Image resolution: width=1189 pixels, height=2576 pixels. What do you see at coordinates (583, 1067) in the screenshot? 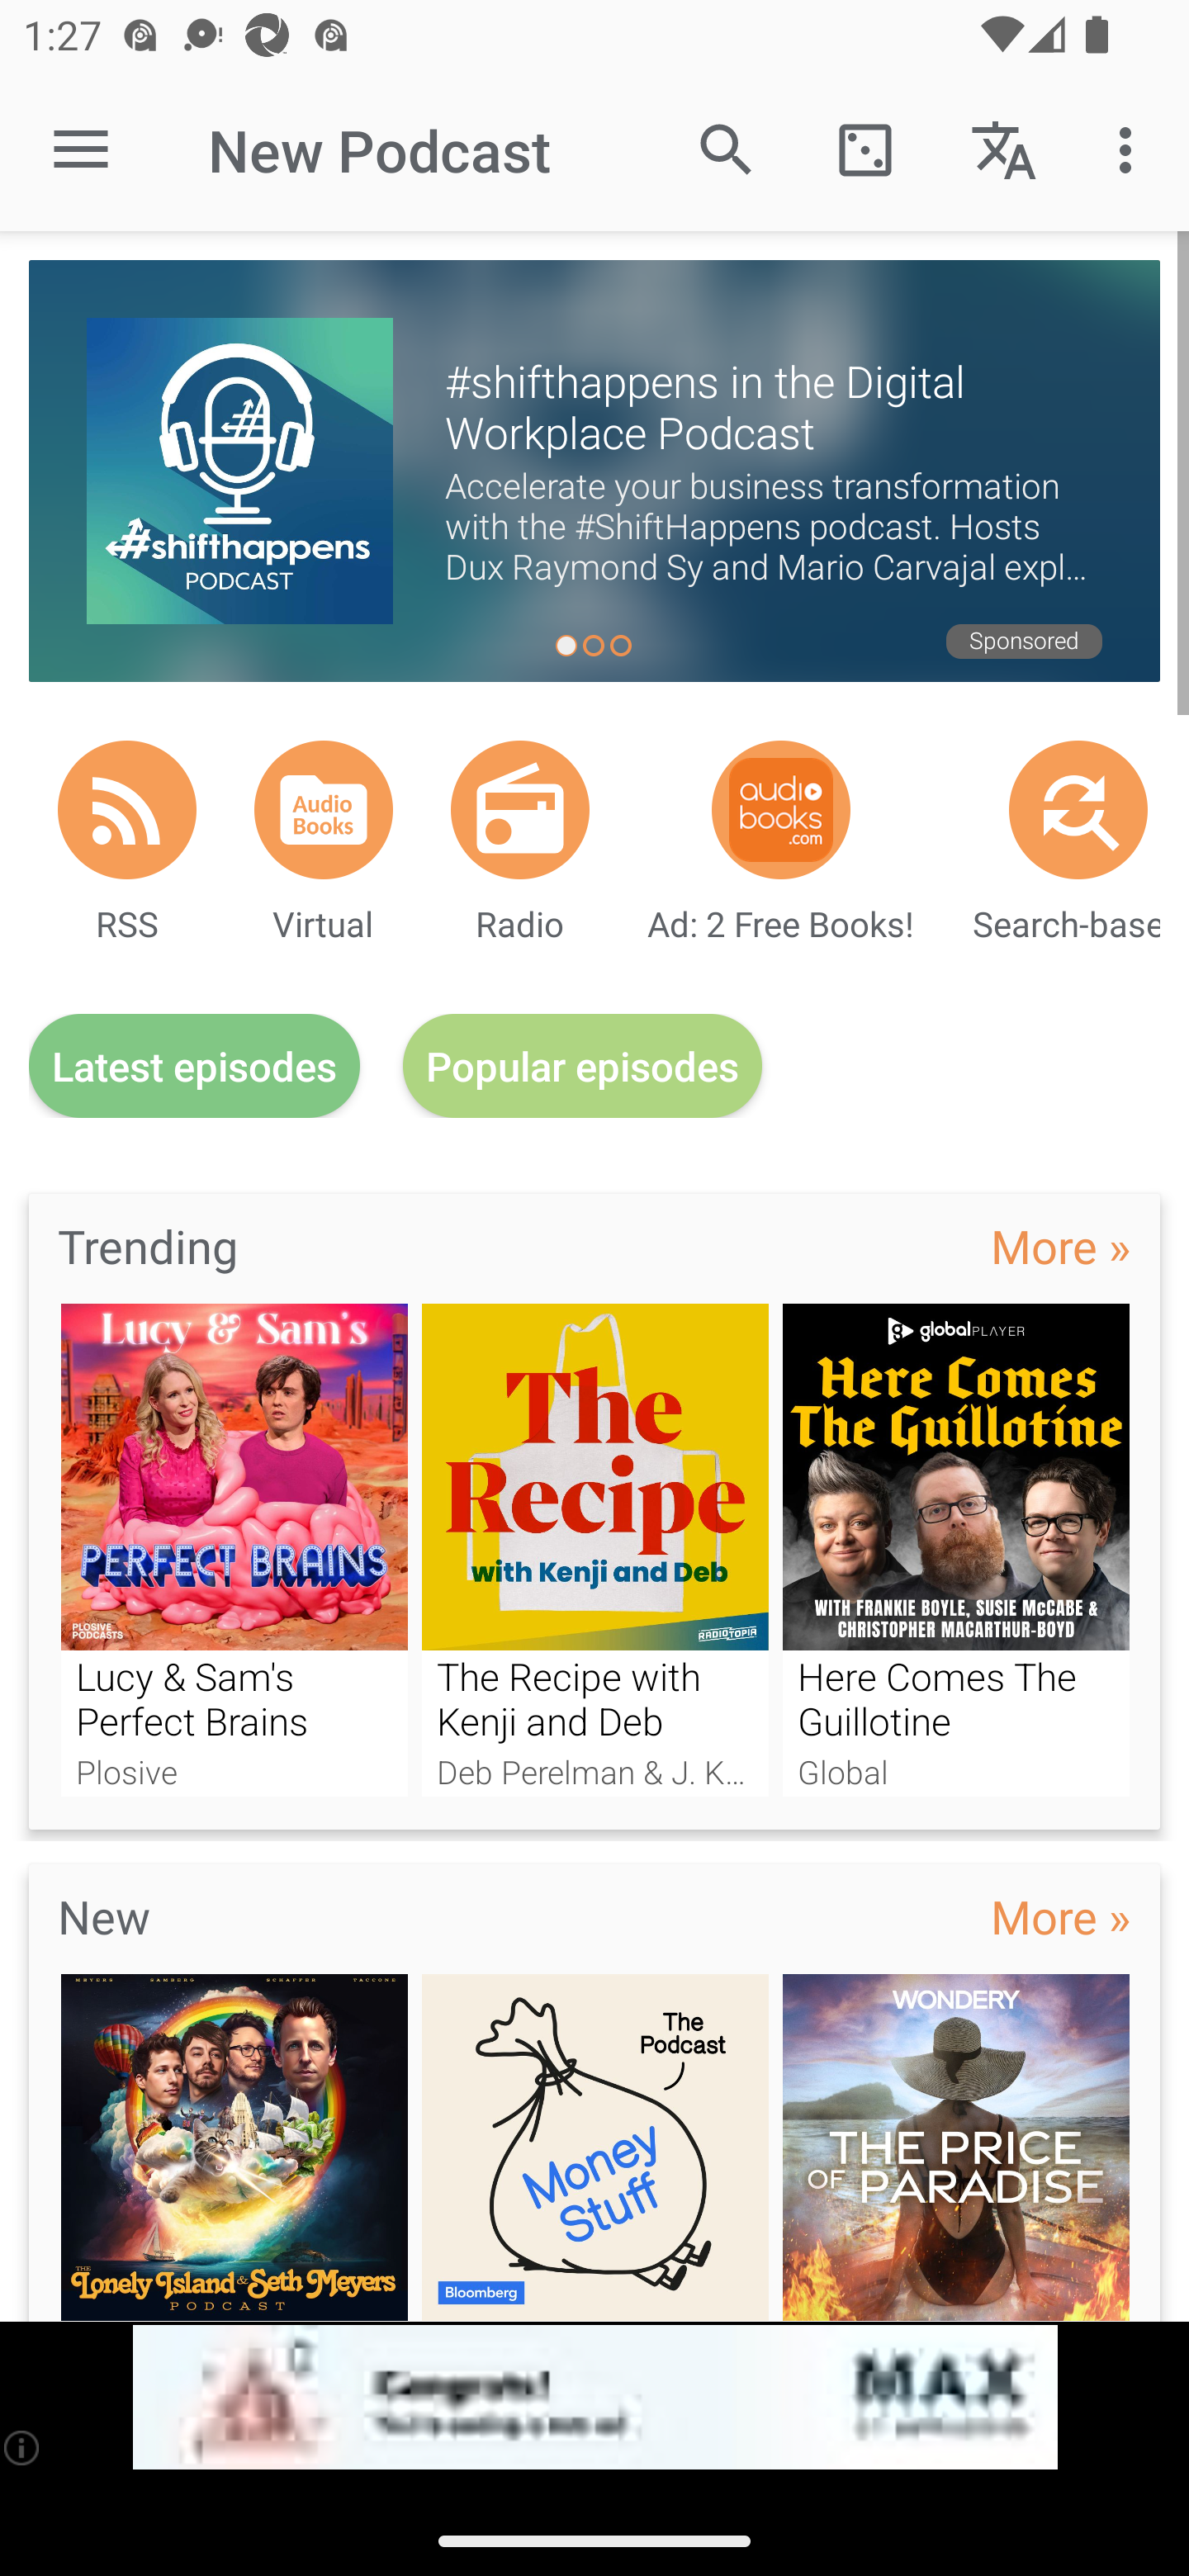
I see `Popular episodes` at bounding box center [583, 1067].